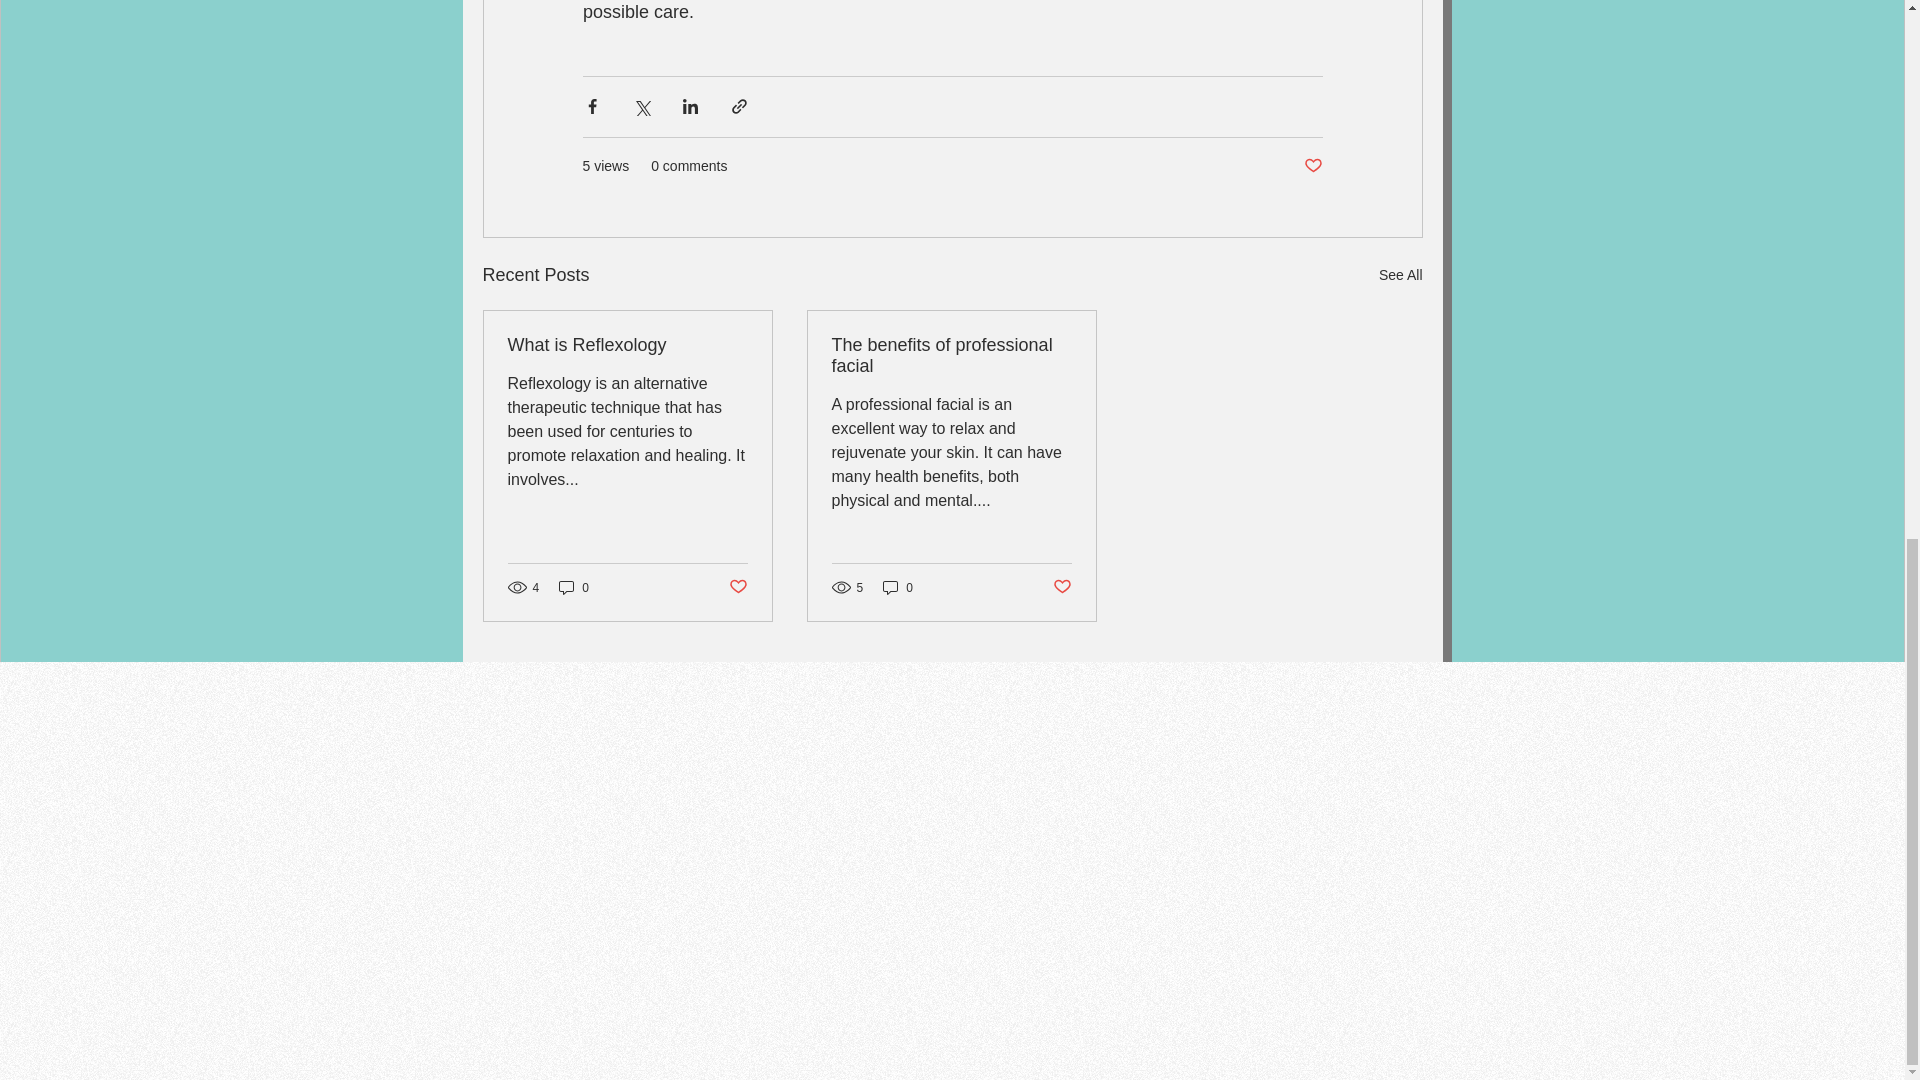 This screenshot has height=1080, width=1920. Describe the element at coordinates (951, 355) in the screenshot. I see `The benefits of professional facial` at that location.